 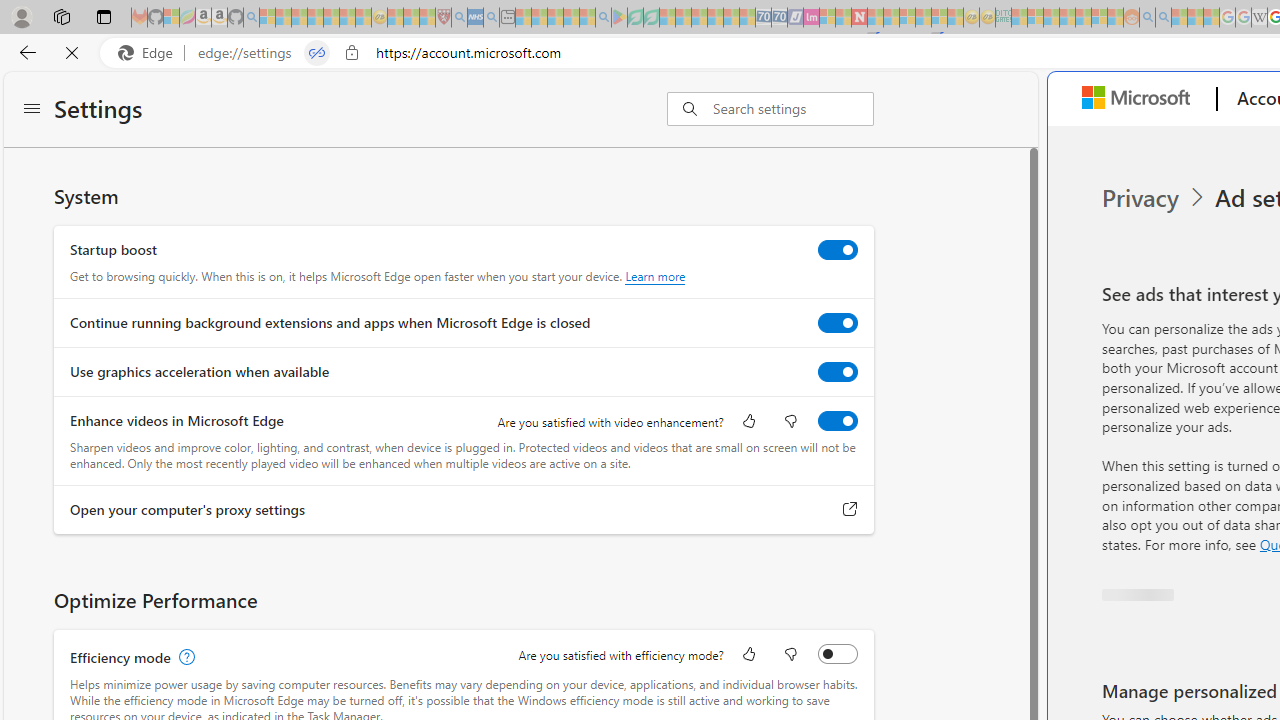 What do you see at coordinates (571, 18) in the screenshot?
I see `Pets - MSN - Sleeping` at bounding box center [571, 18].